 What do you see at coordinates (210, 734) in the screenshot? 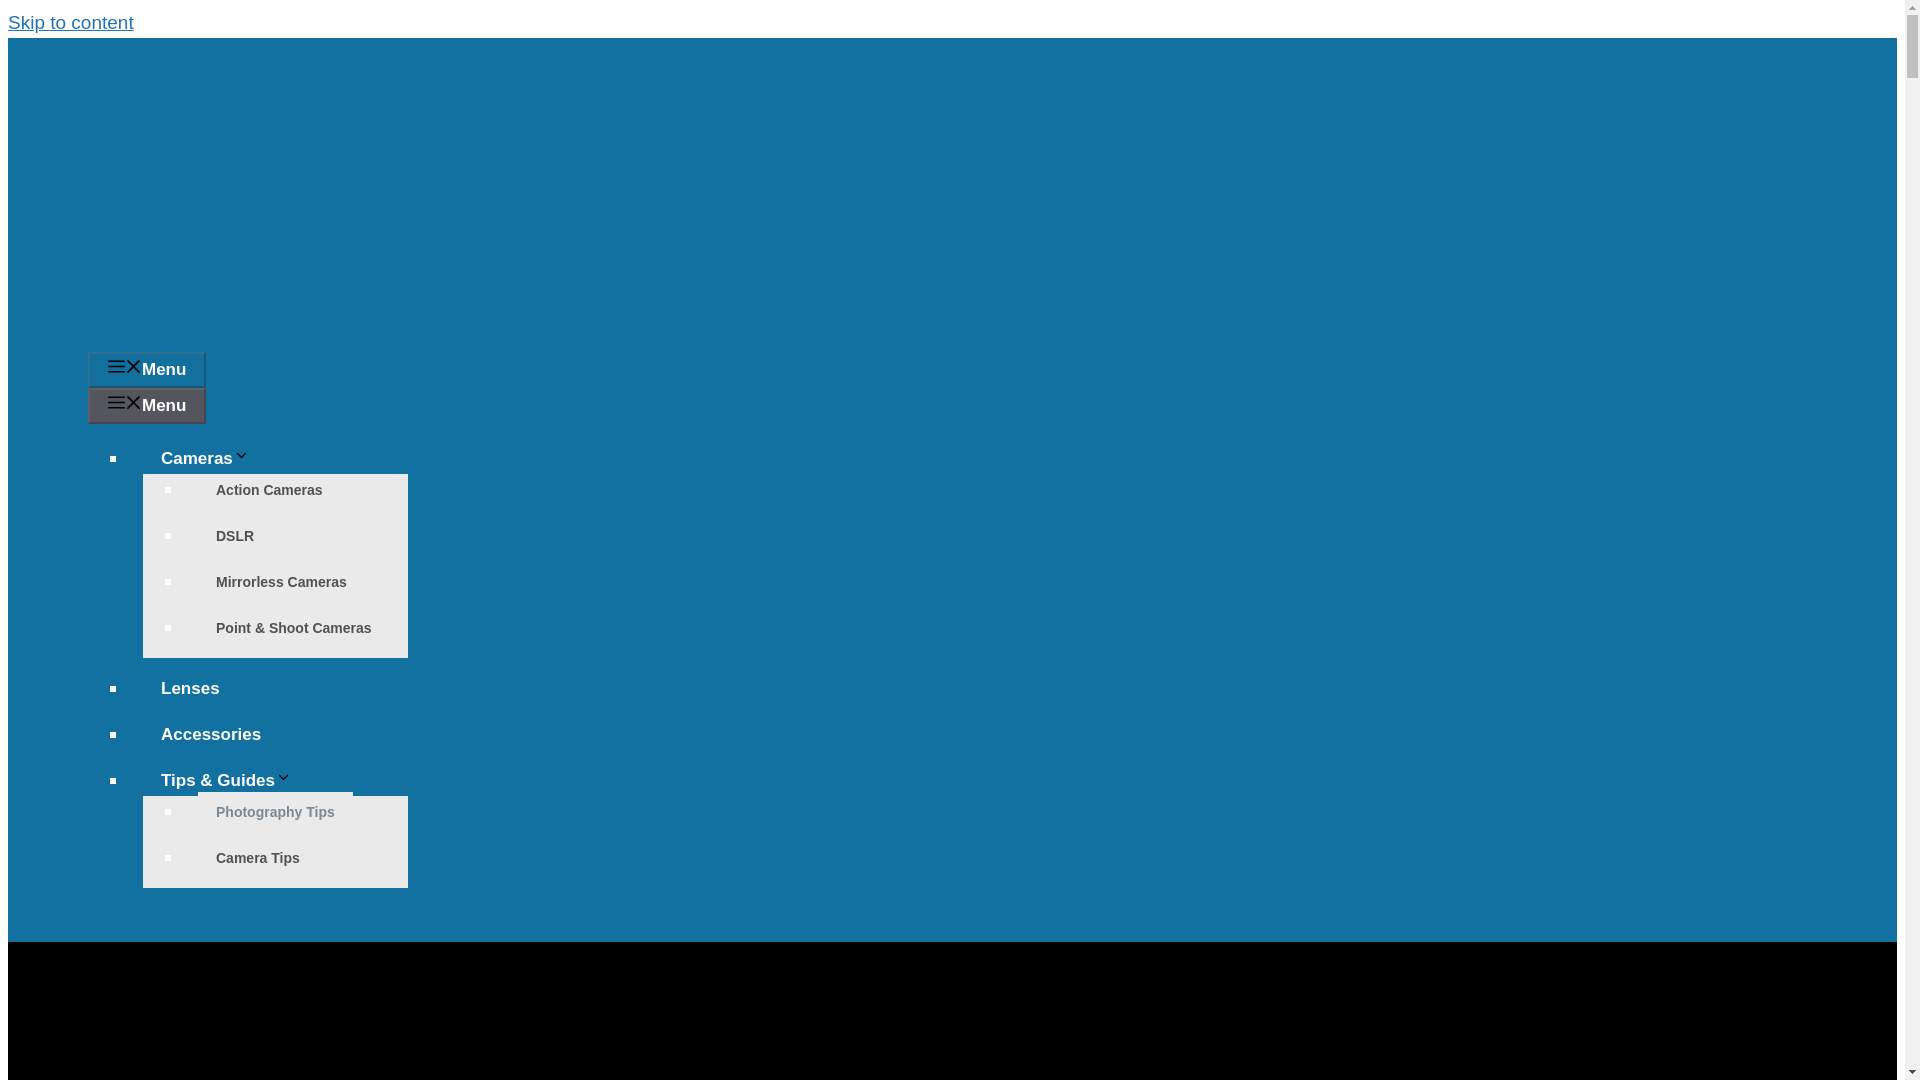
I see `Accessories` at bounding box center [210, 734].